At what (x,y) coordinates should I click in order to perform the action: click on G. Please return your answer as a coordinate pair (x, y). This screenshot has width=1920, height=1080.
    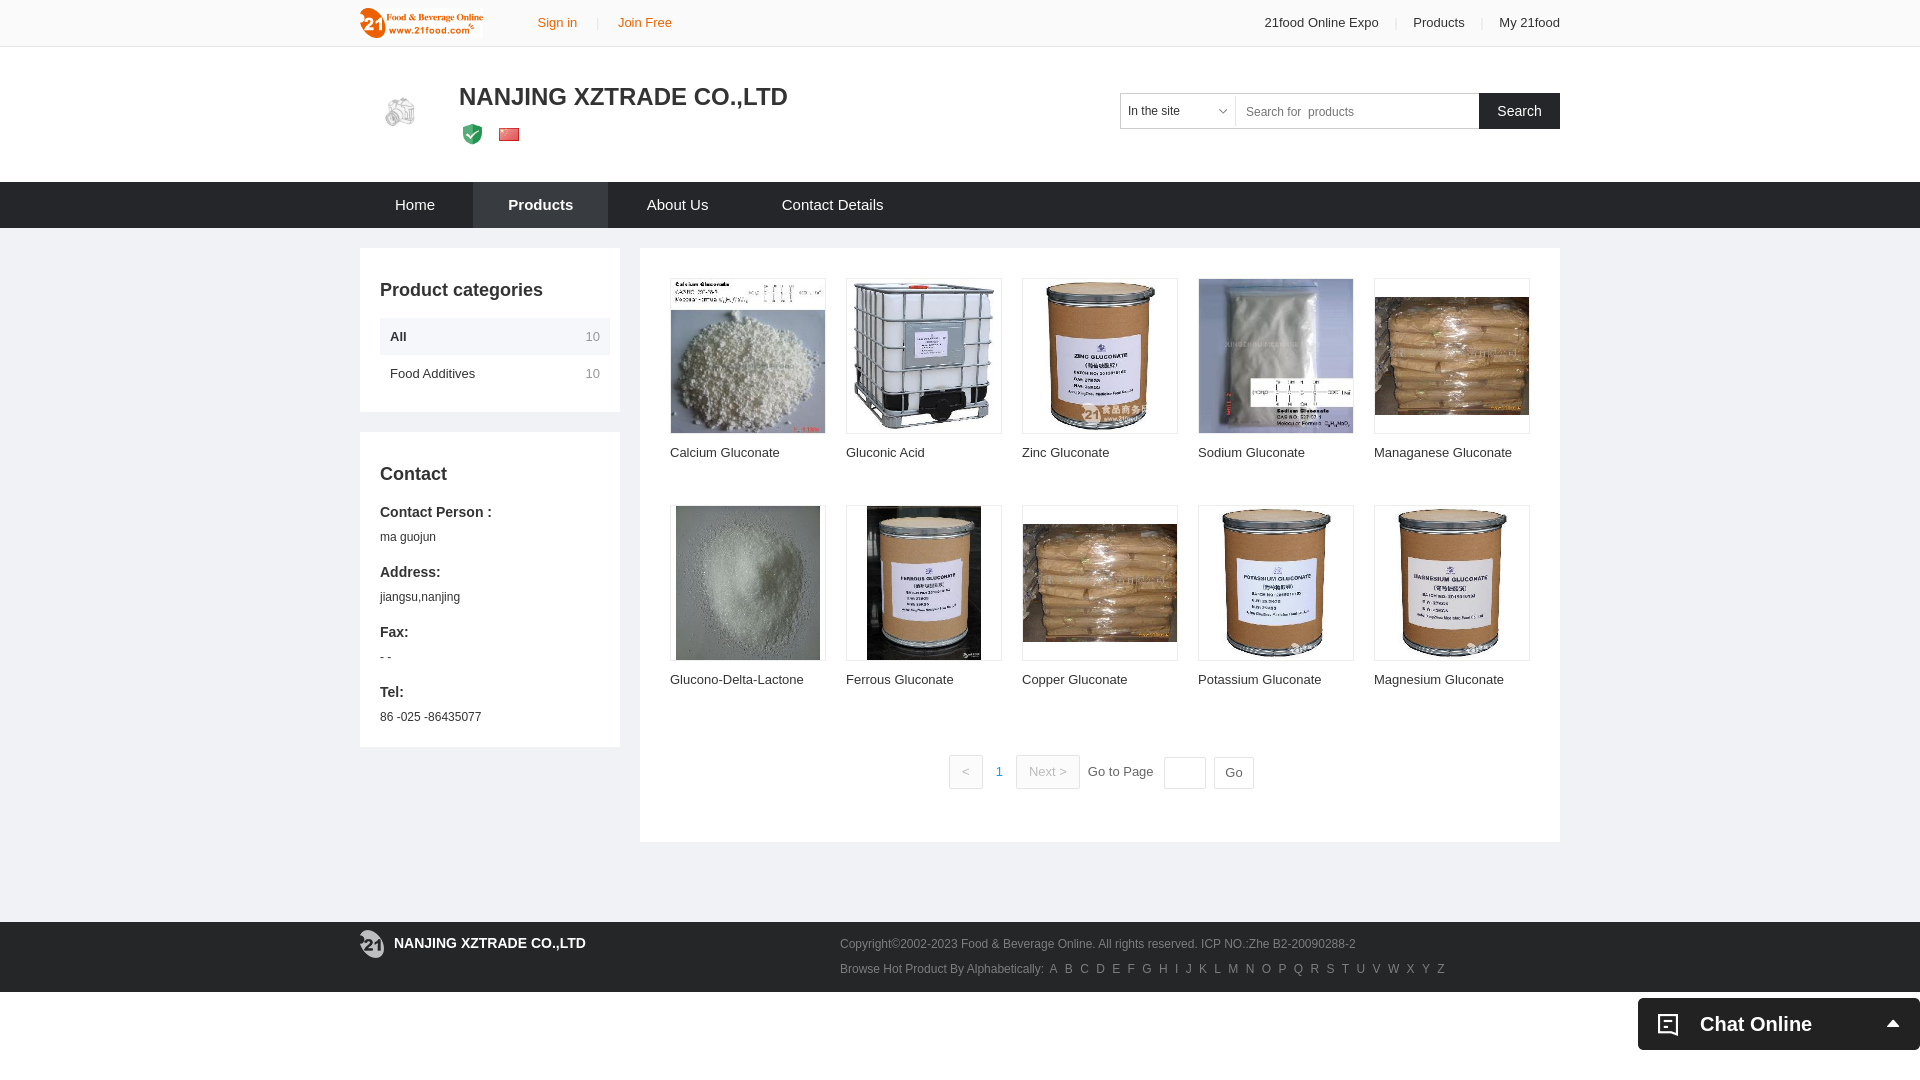
    Looking at the image, I should click on (1146, 969).